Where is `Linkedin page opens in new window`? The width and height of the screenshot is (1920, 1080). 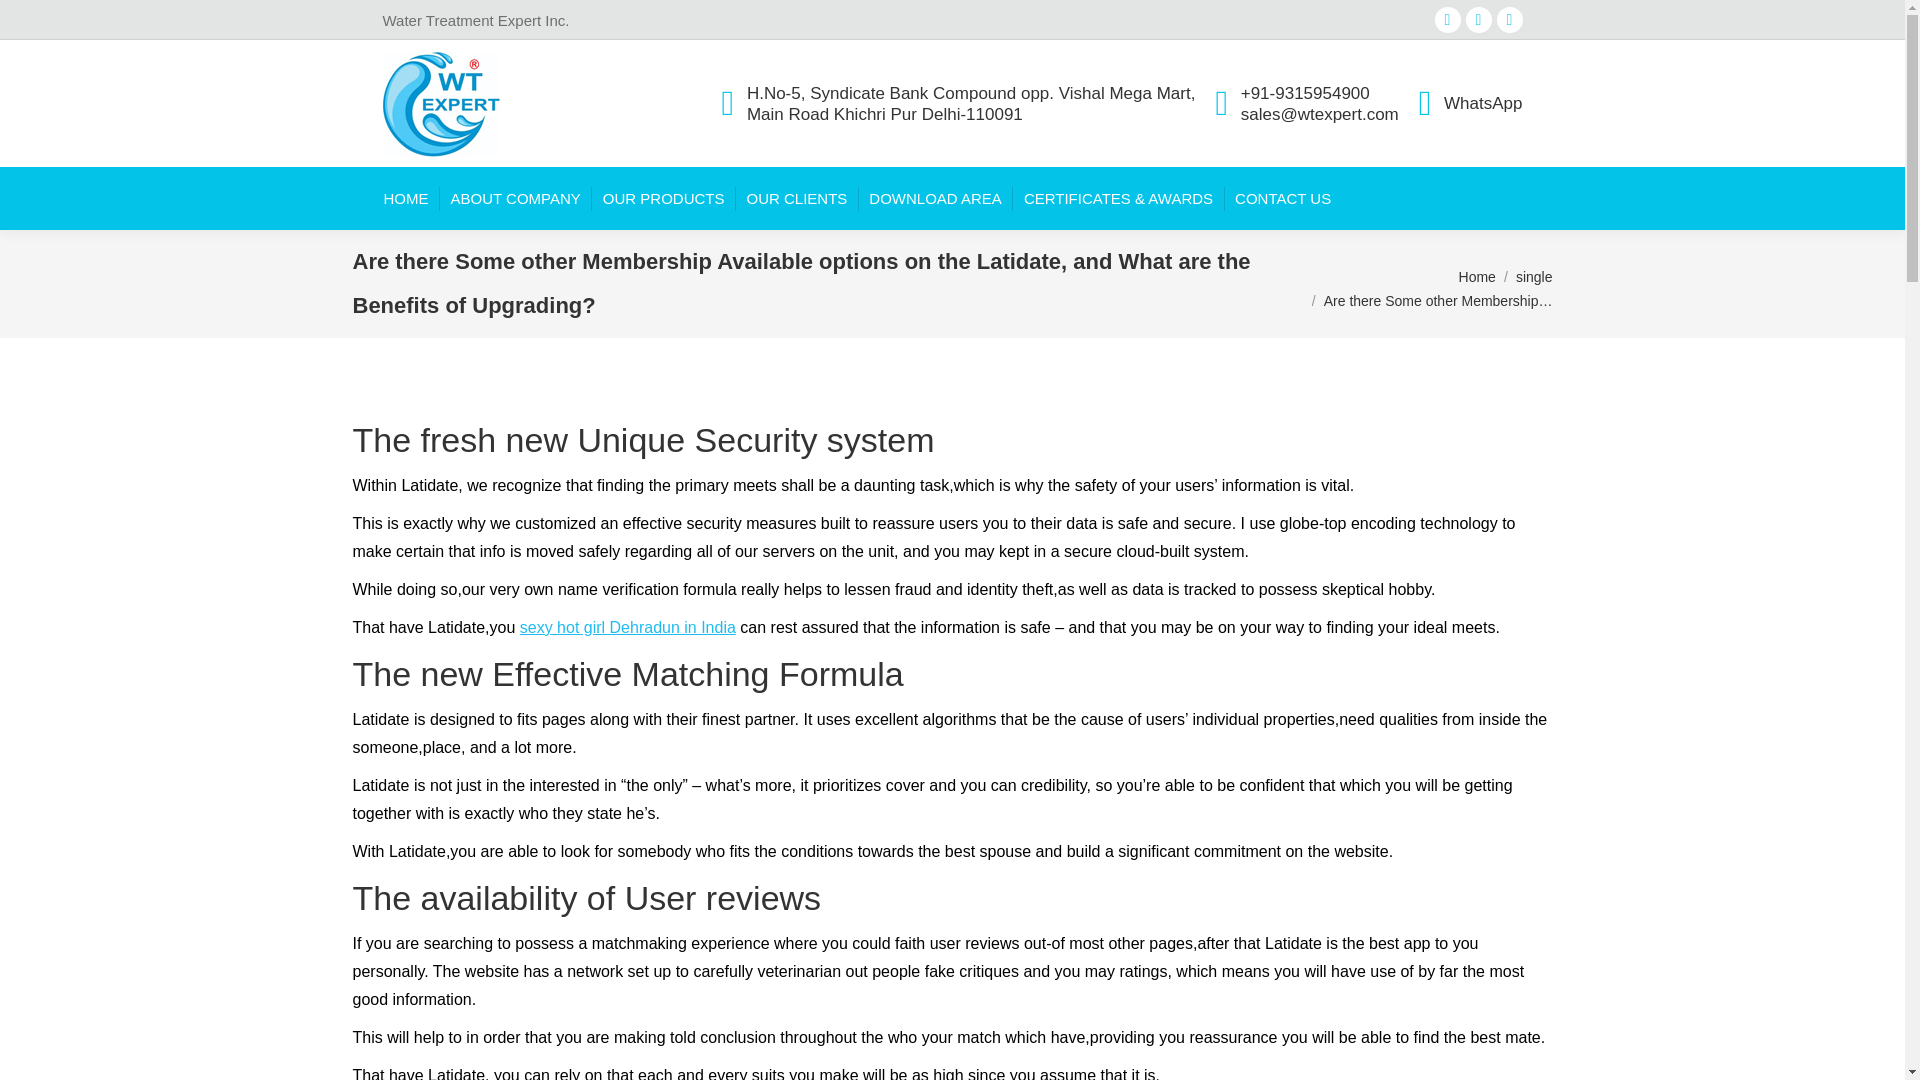
Linkedin page opens in new window is located at coordinates (1478, 20).